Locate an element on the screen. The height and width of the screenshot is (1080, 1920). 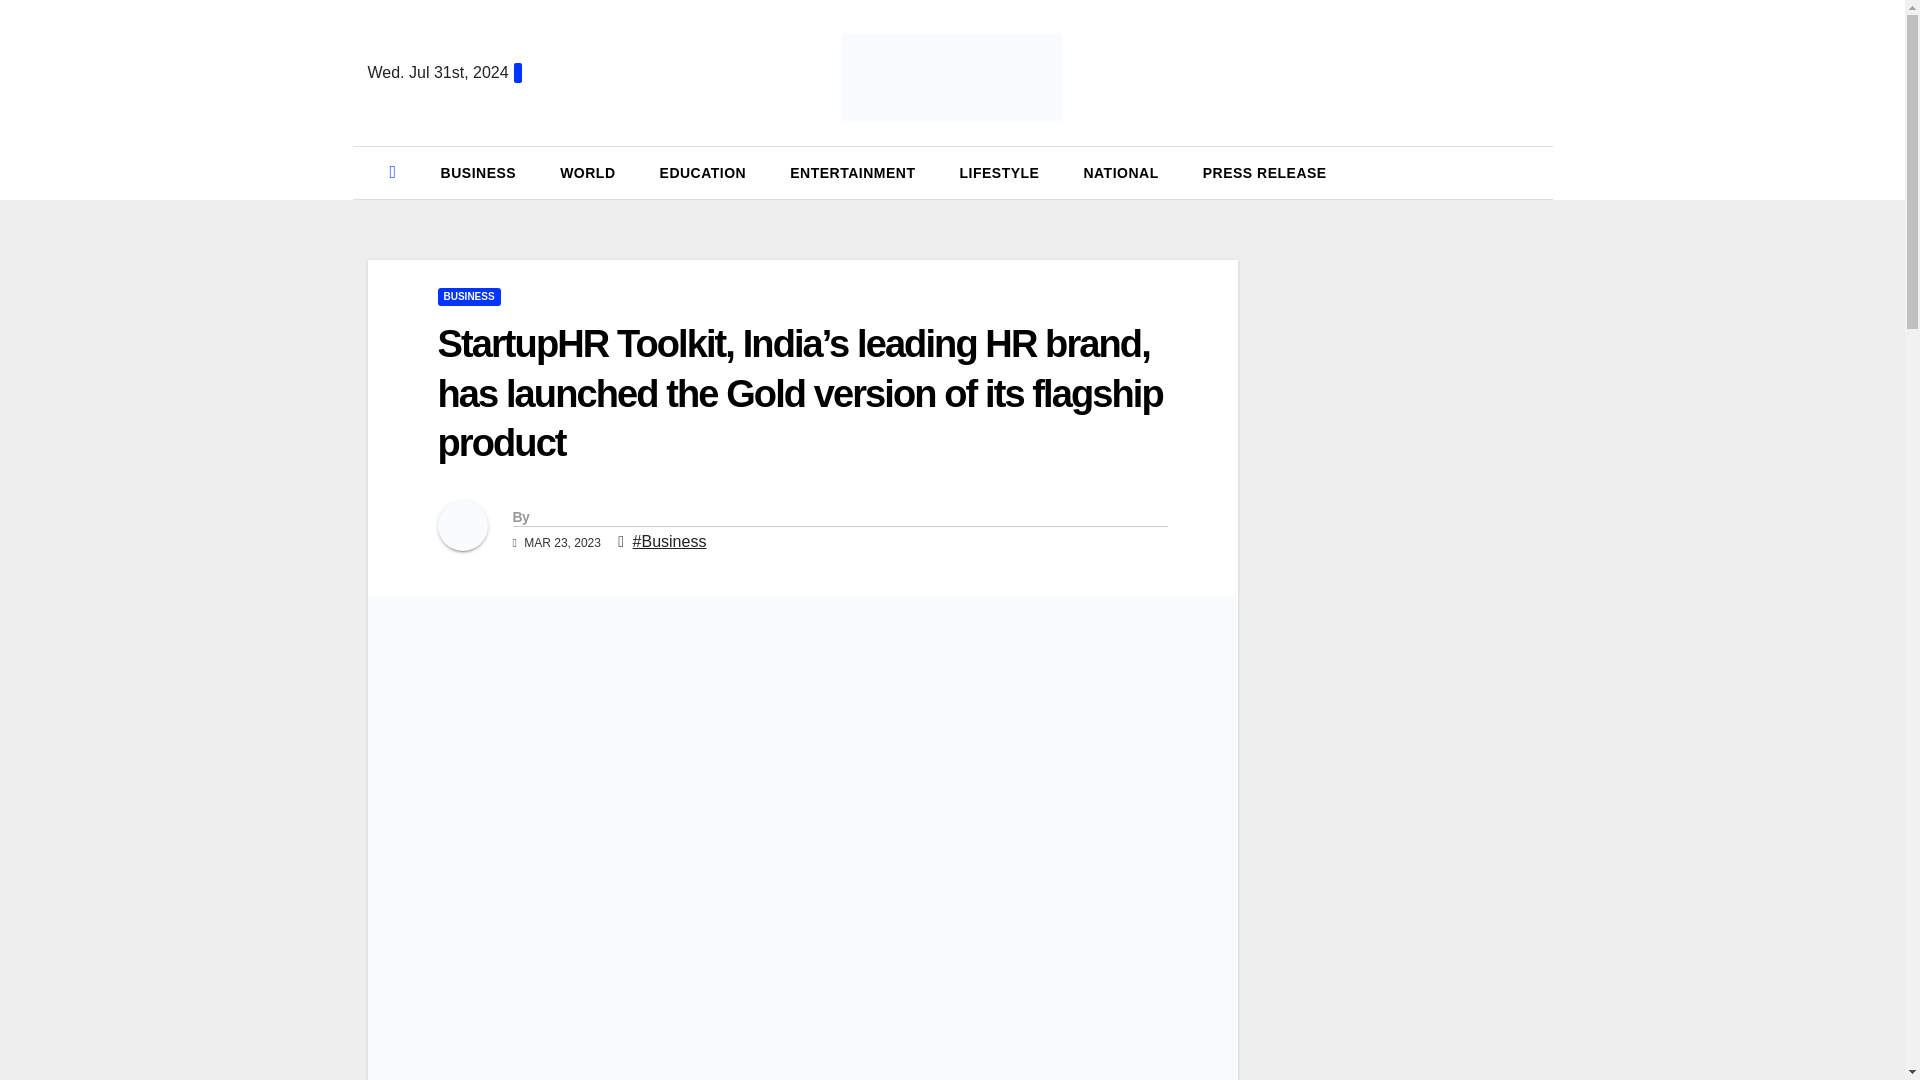
Business is located at coordinates (478, 172).